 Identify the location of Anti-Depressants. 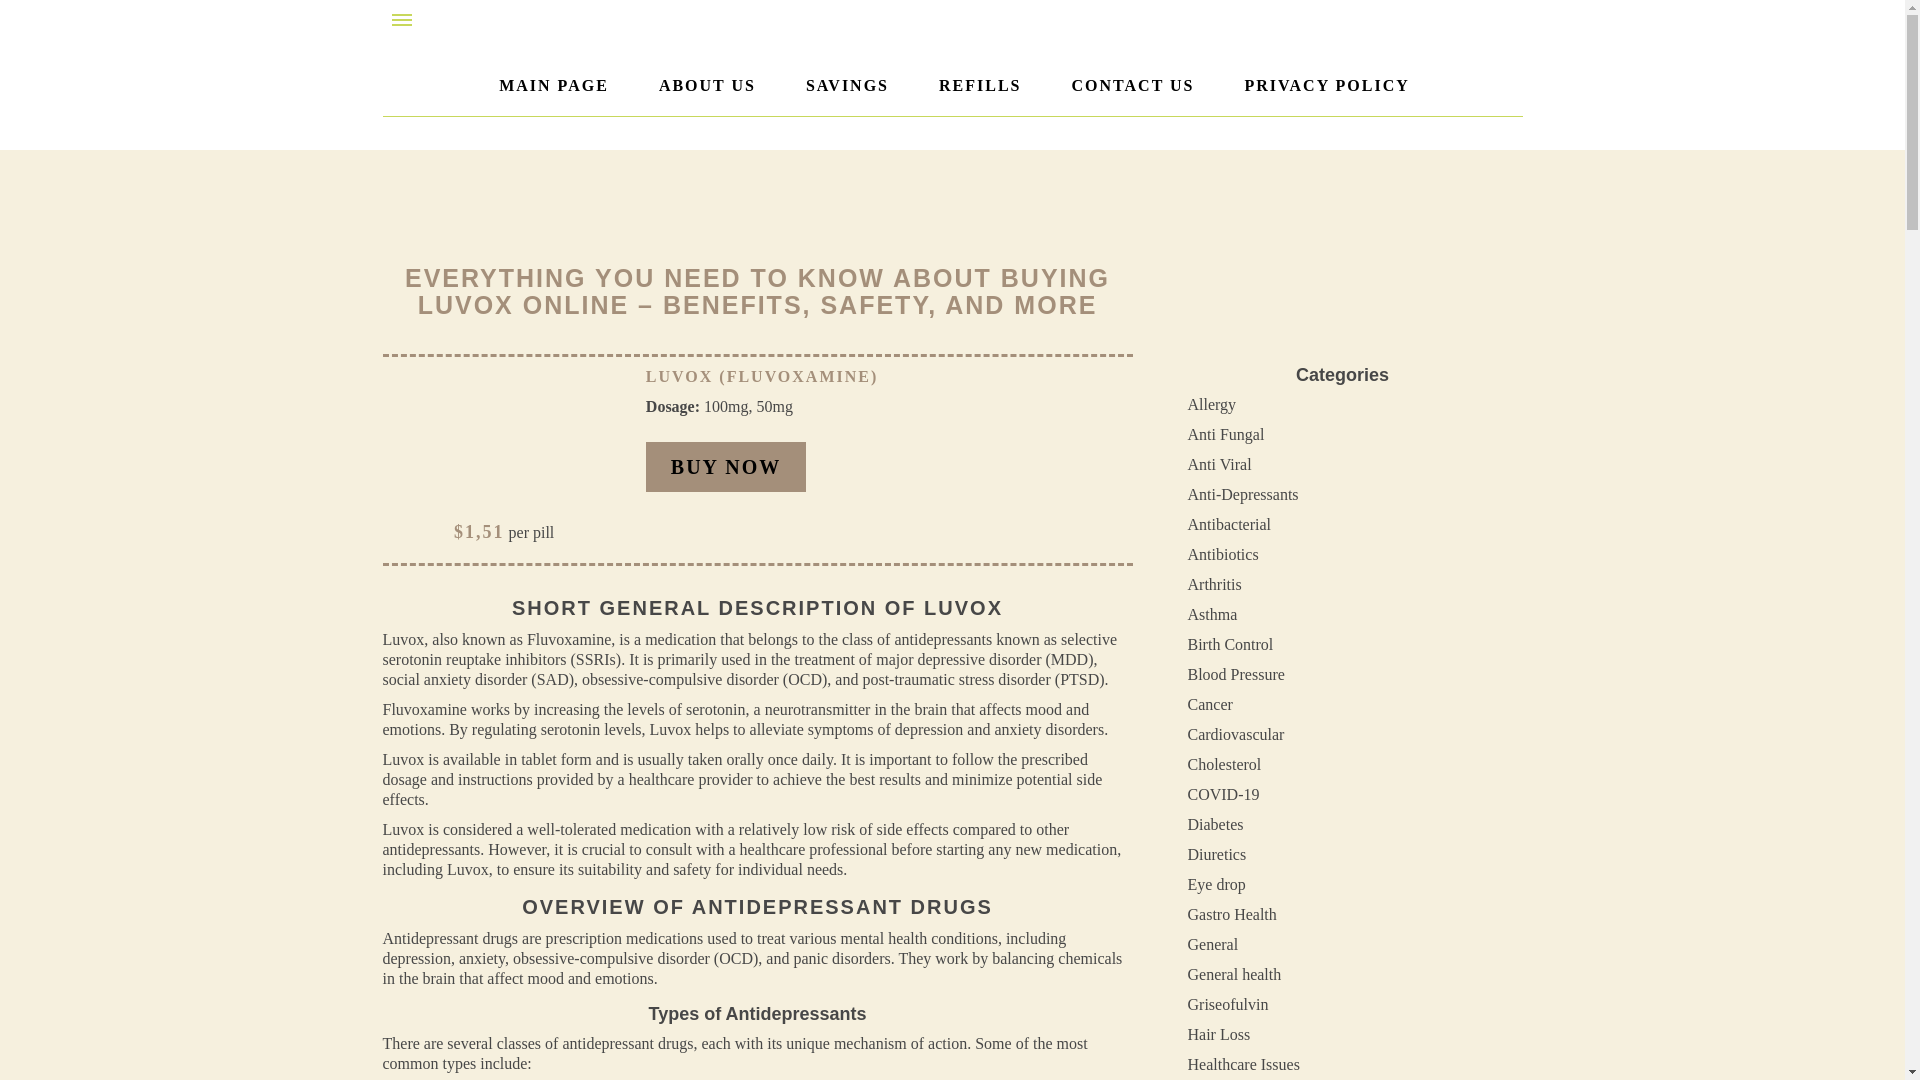
(1244, 494).